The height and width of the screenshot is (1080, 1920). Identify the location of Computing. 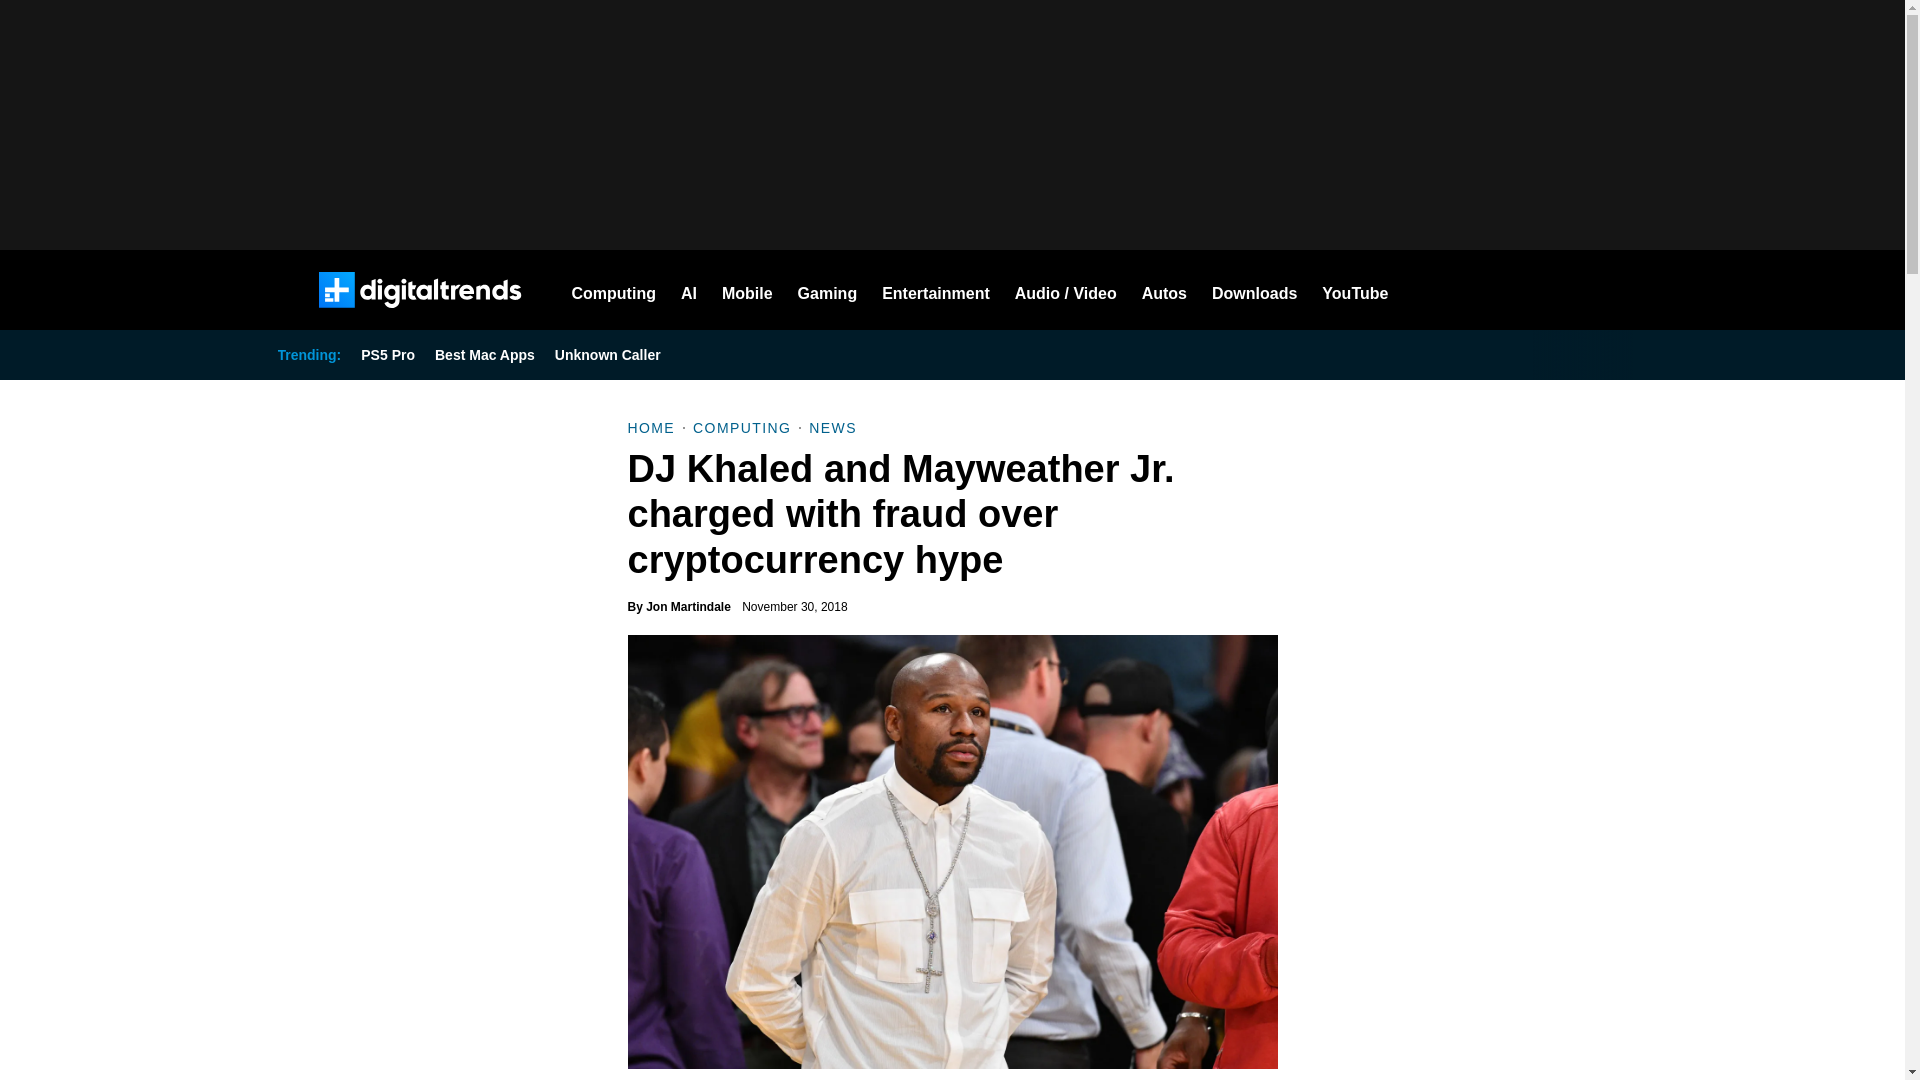
(614, 290).